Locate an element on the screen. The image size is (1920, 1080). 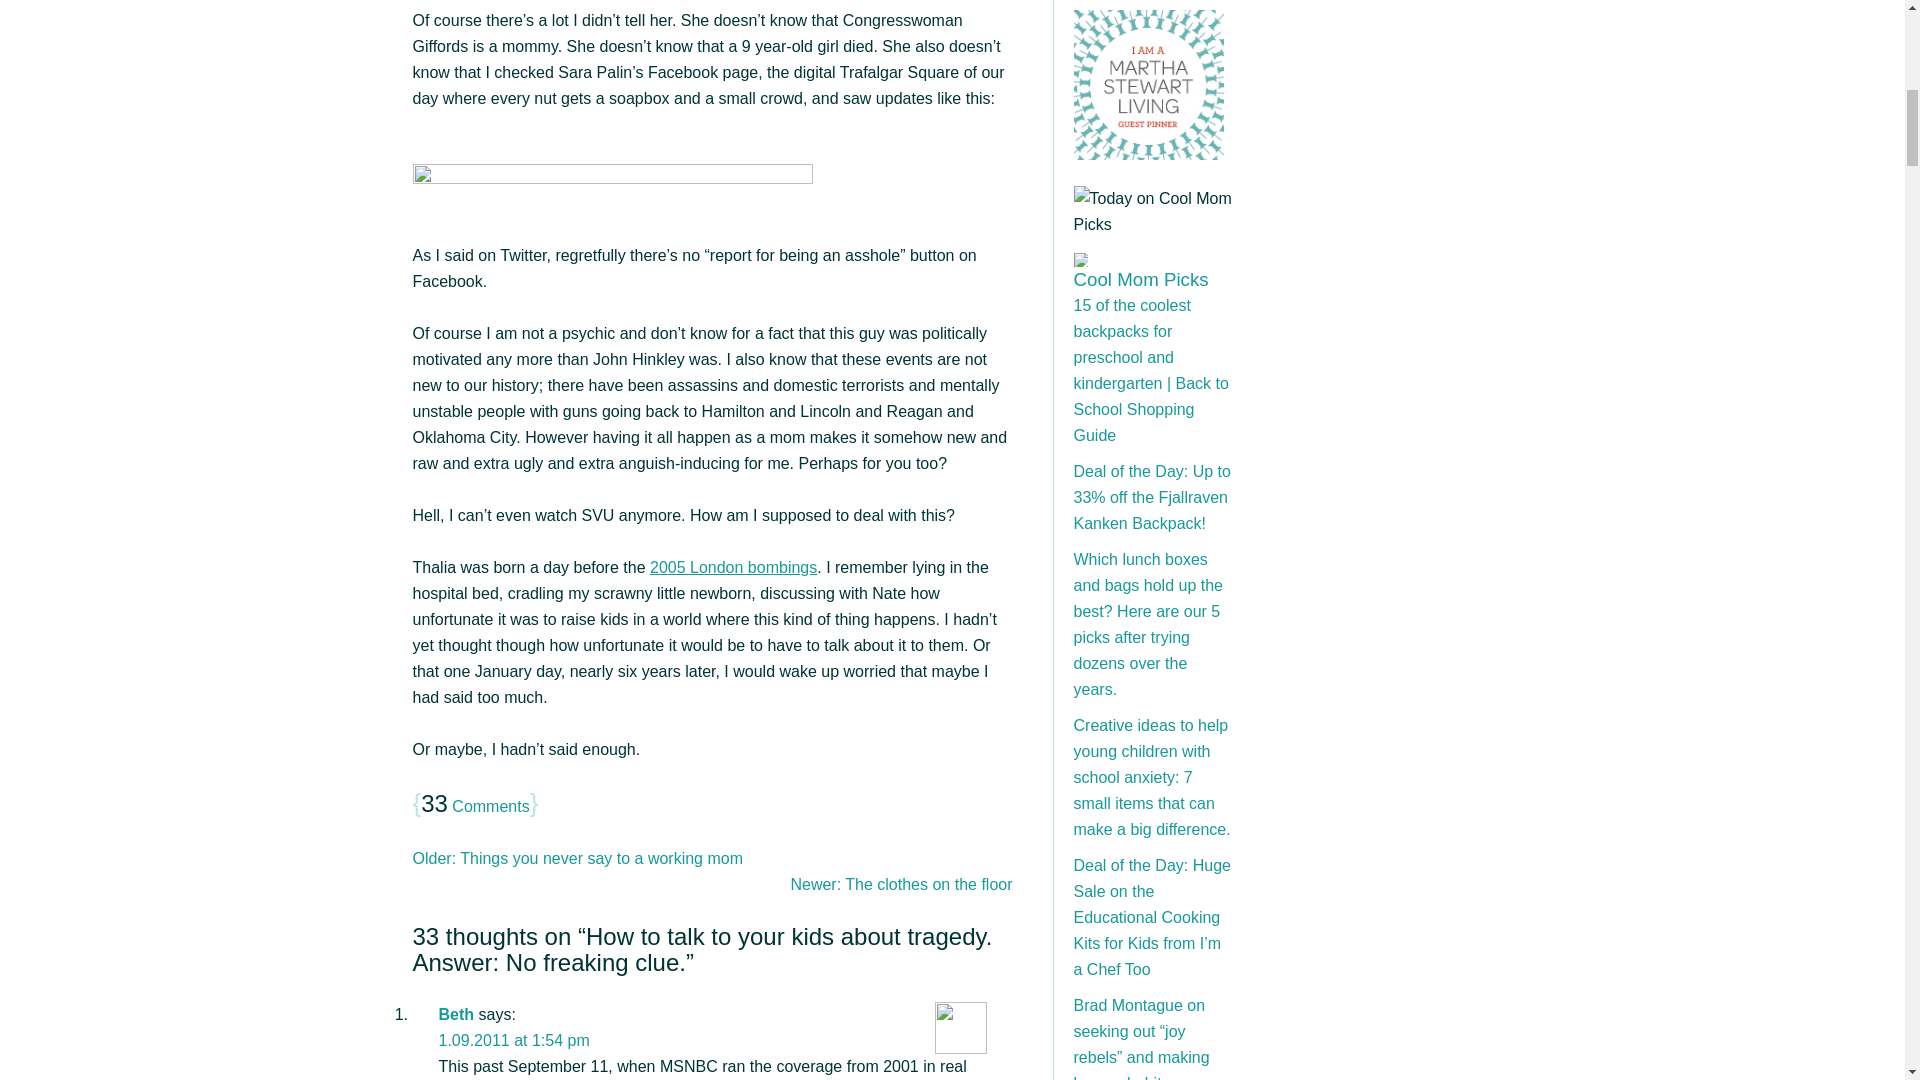
1.09.2011 at 1:54 pm is located at coordinates (513, 1040).